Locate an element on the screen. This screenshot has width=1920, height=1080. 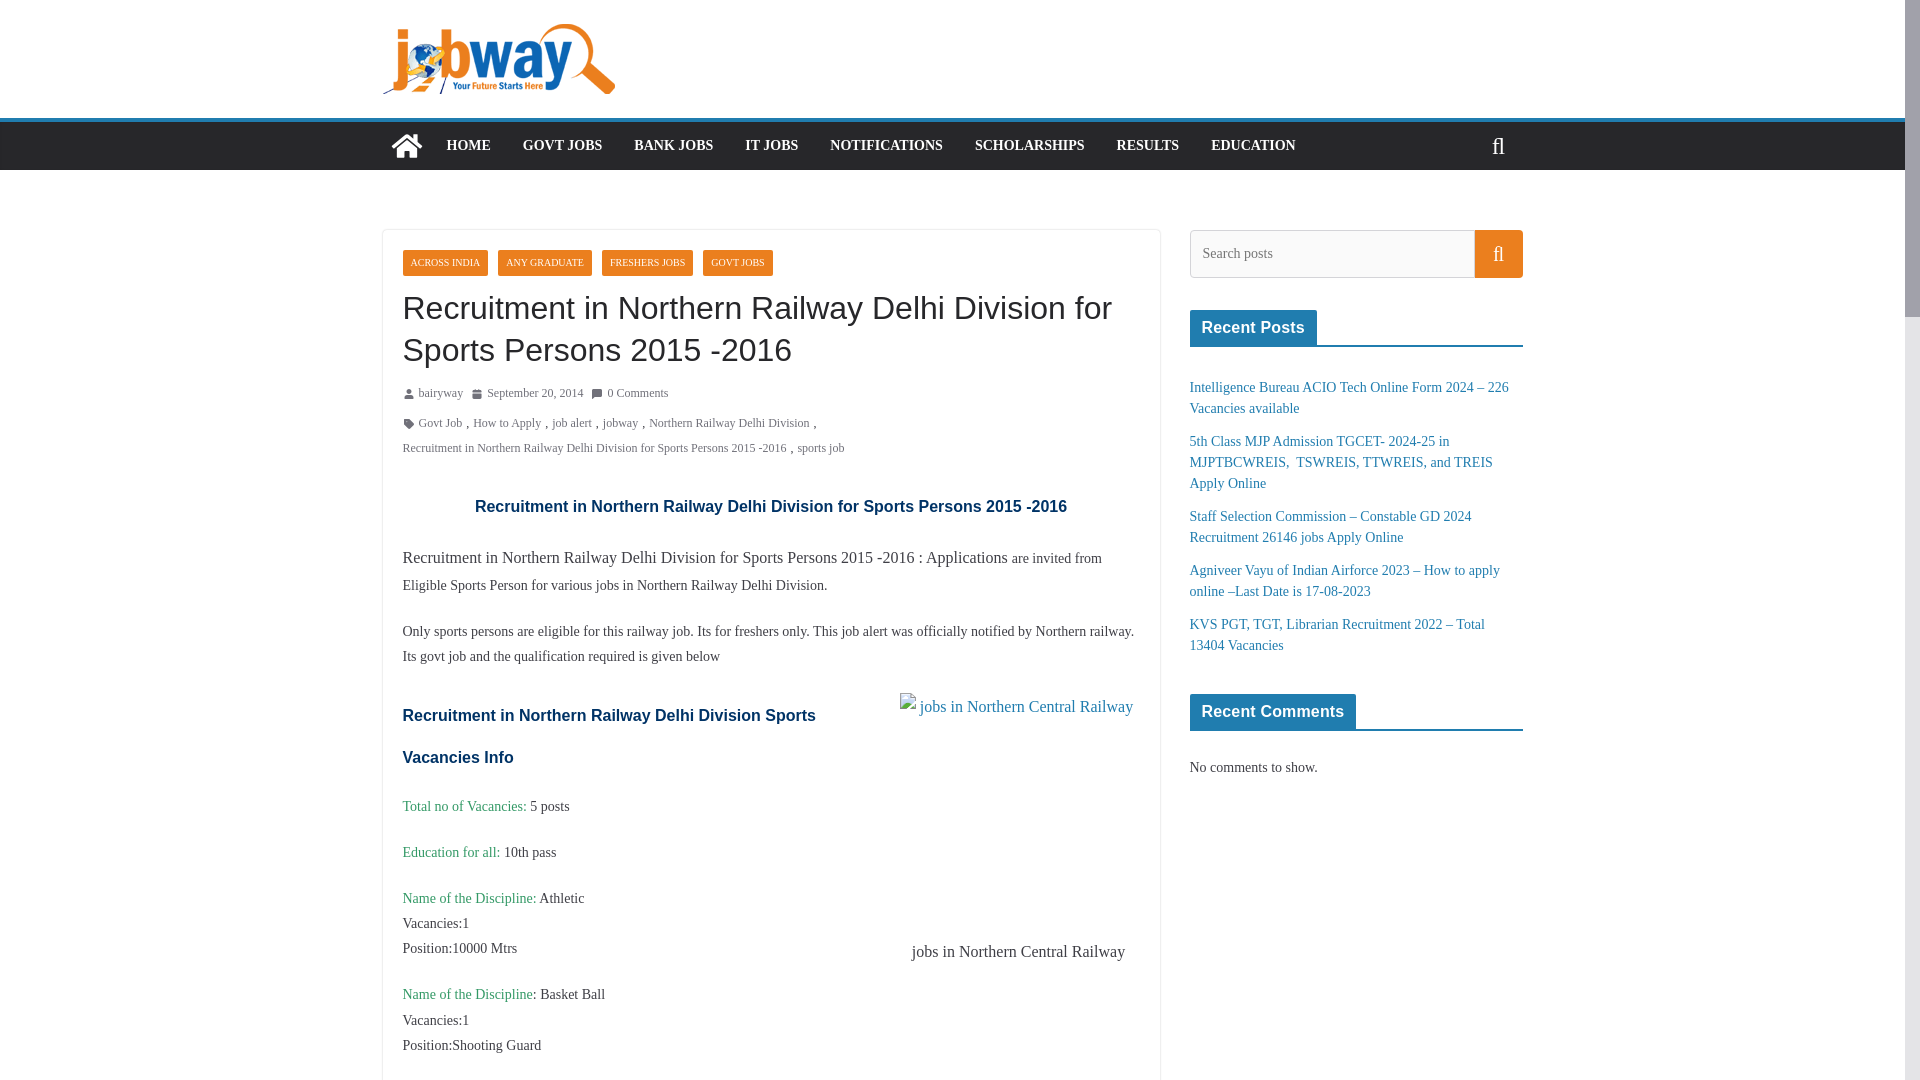
Govt Job is located at coordinates (440, 424).